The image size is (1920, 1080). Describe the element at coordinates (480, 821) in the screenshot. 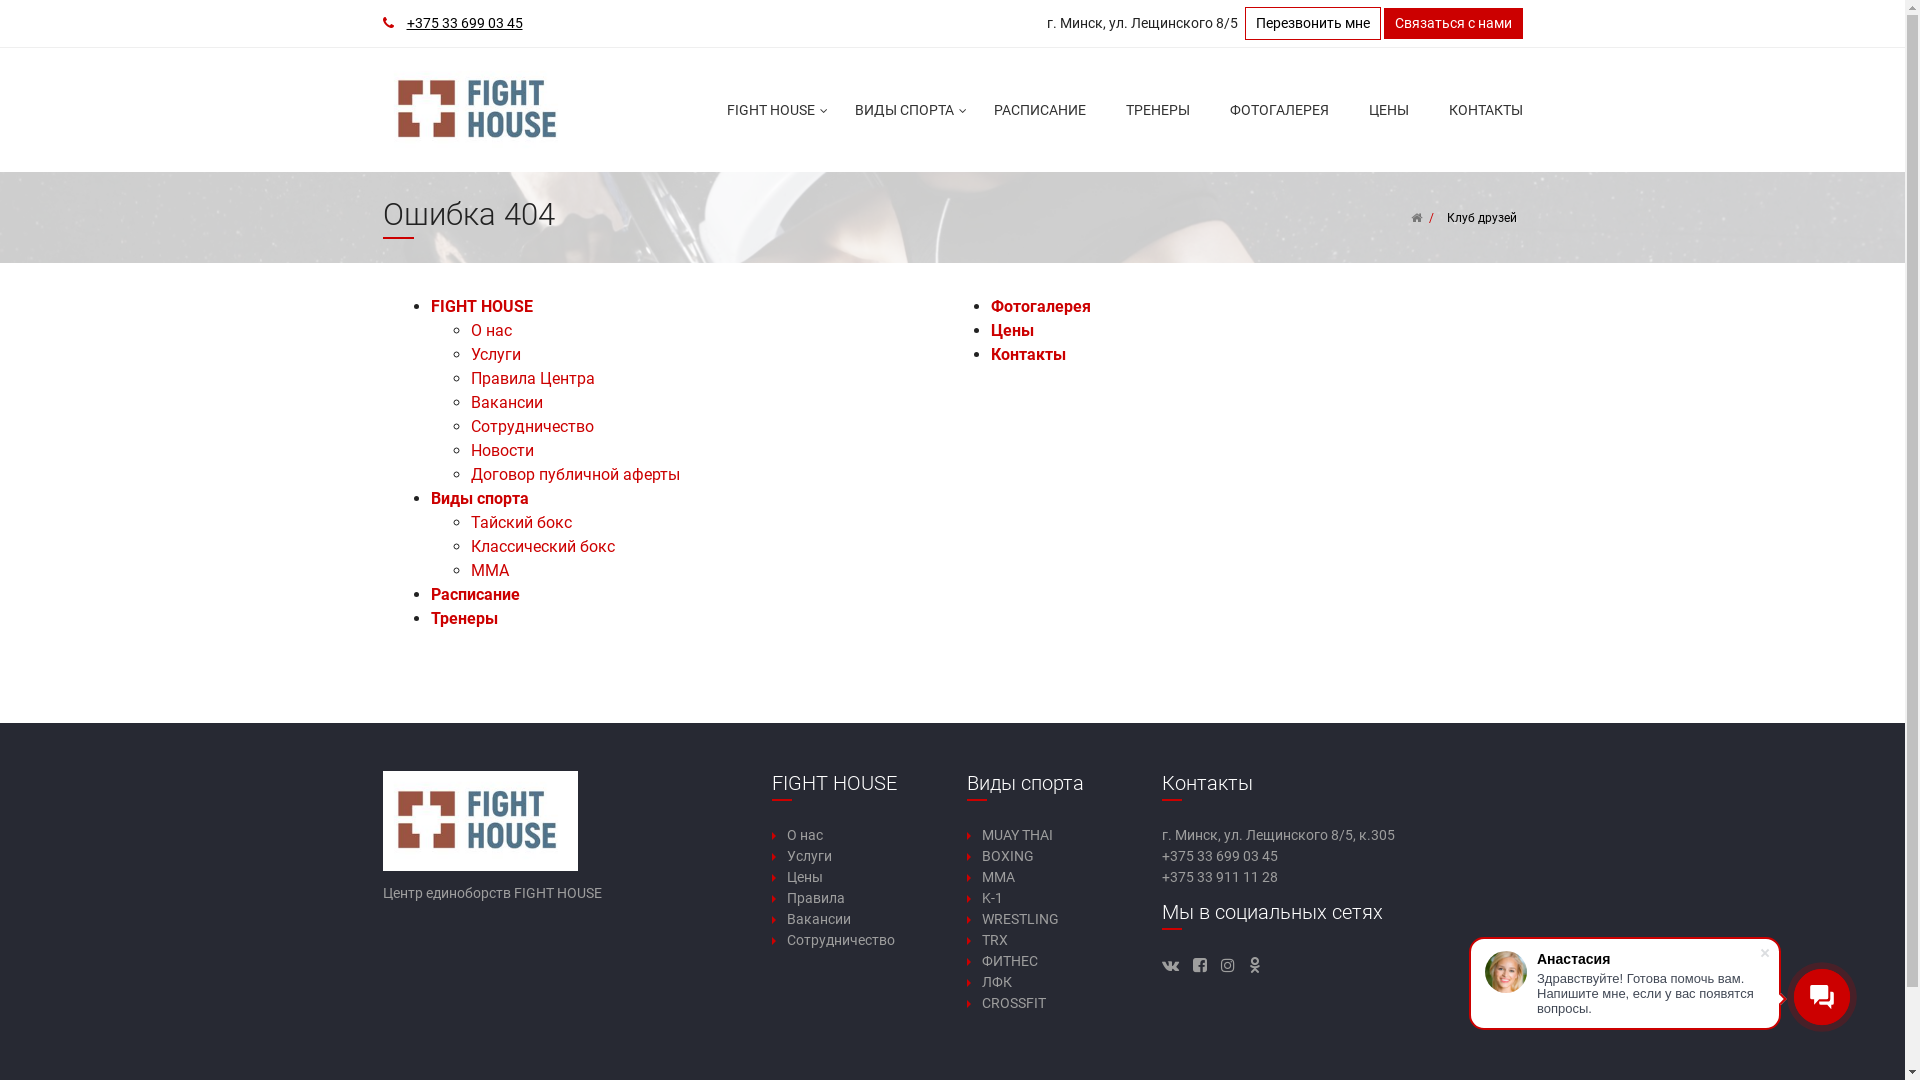

I see `logo FightHouse_bold_fin2019_wf.jpg` at that location.